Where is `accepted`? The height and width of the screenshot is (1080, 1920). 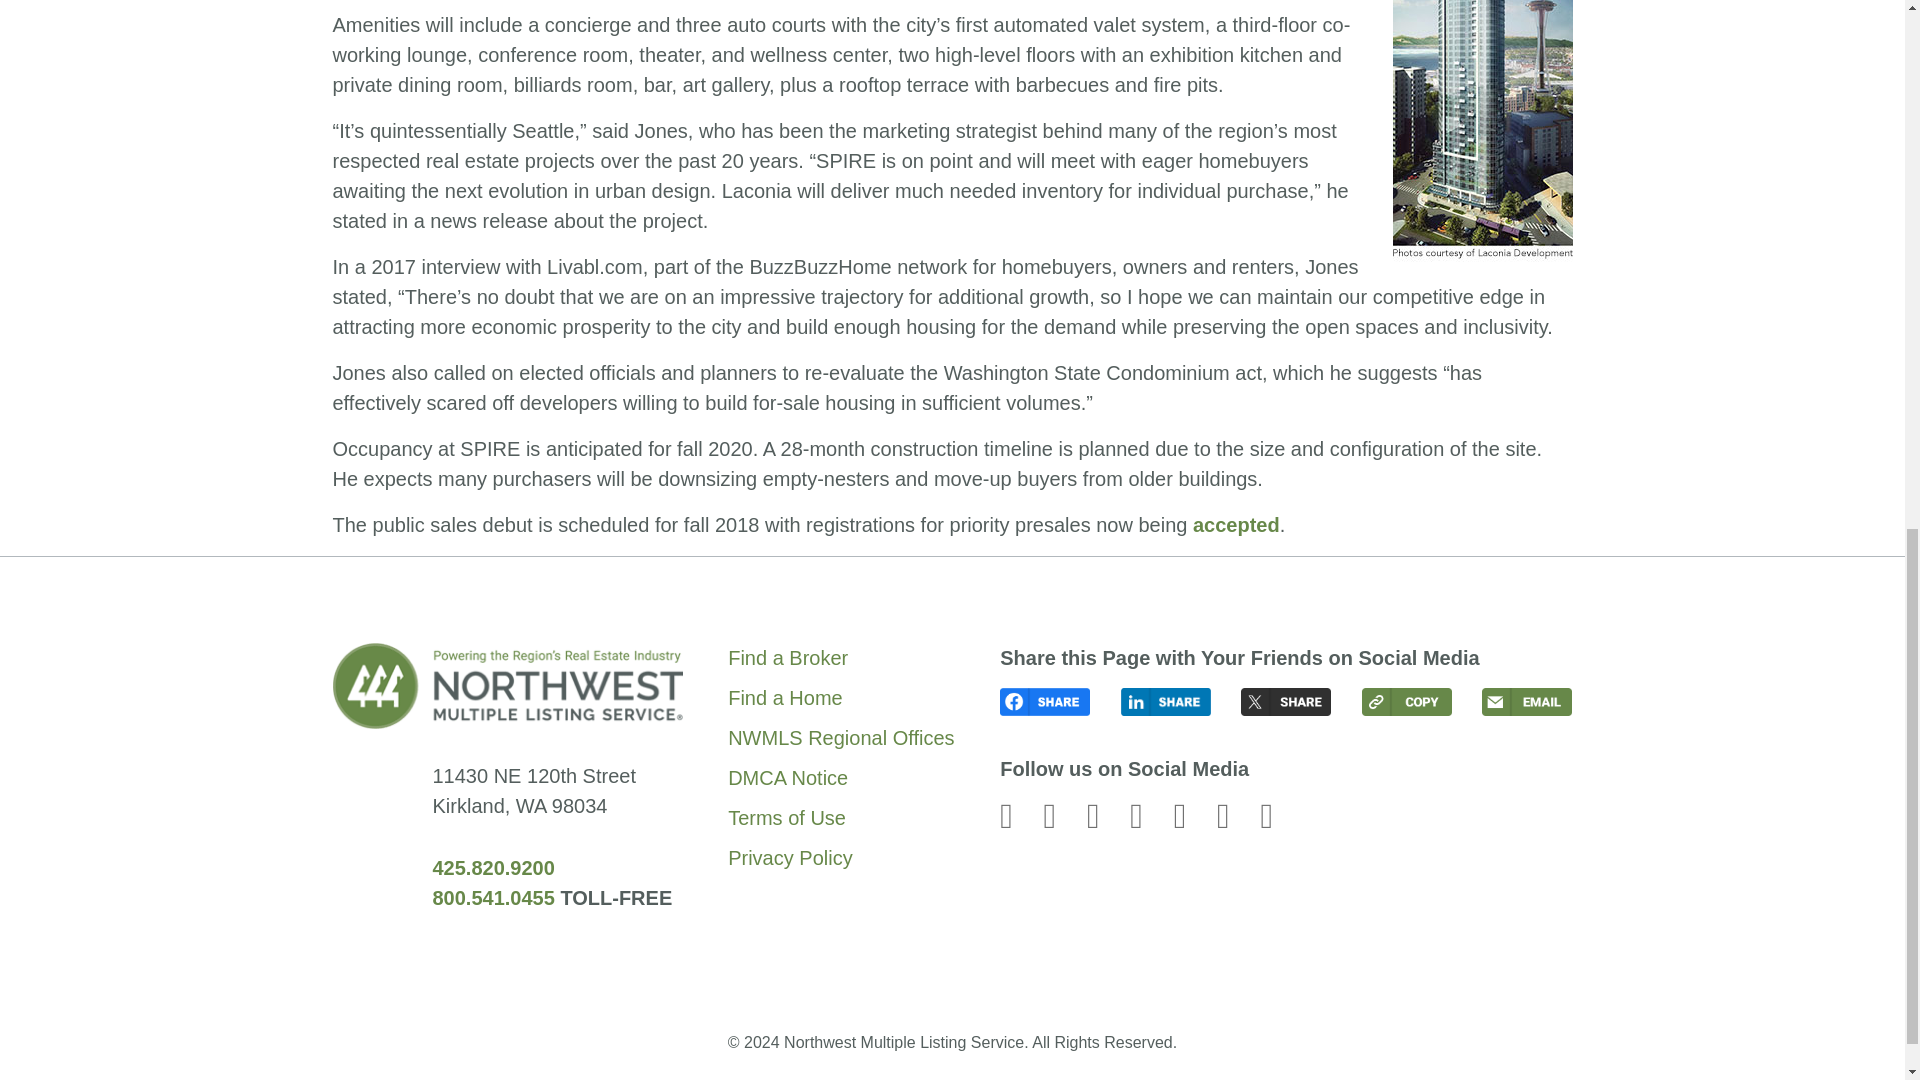 accepted is located at coordinates (1236, 524).